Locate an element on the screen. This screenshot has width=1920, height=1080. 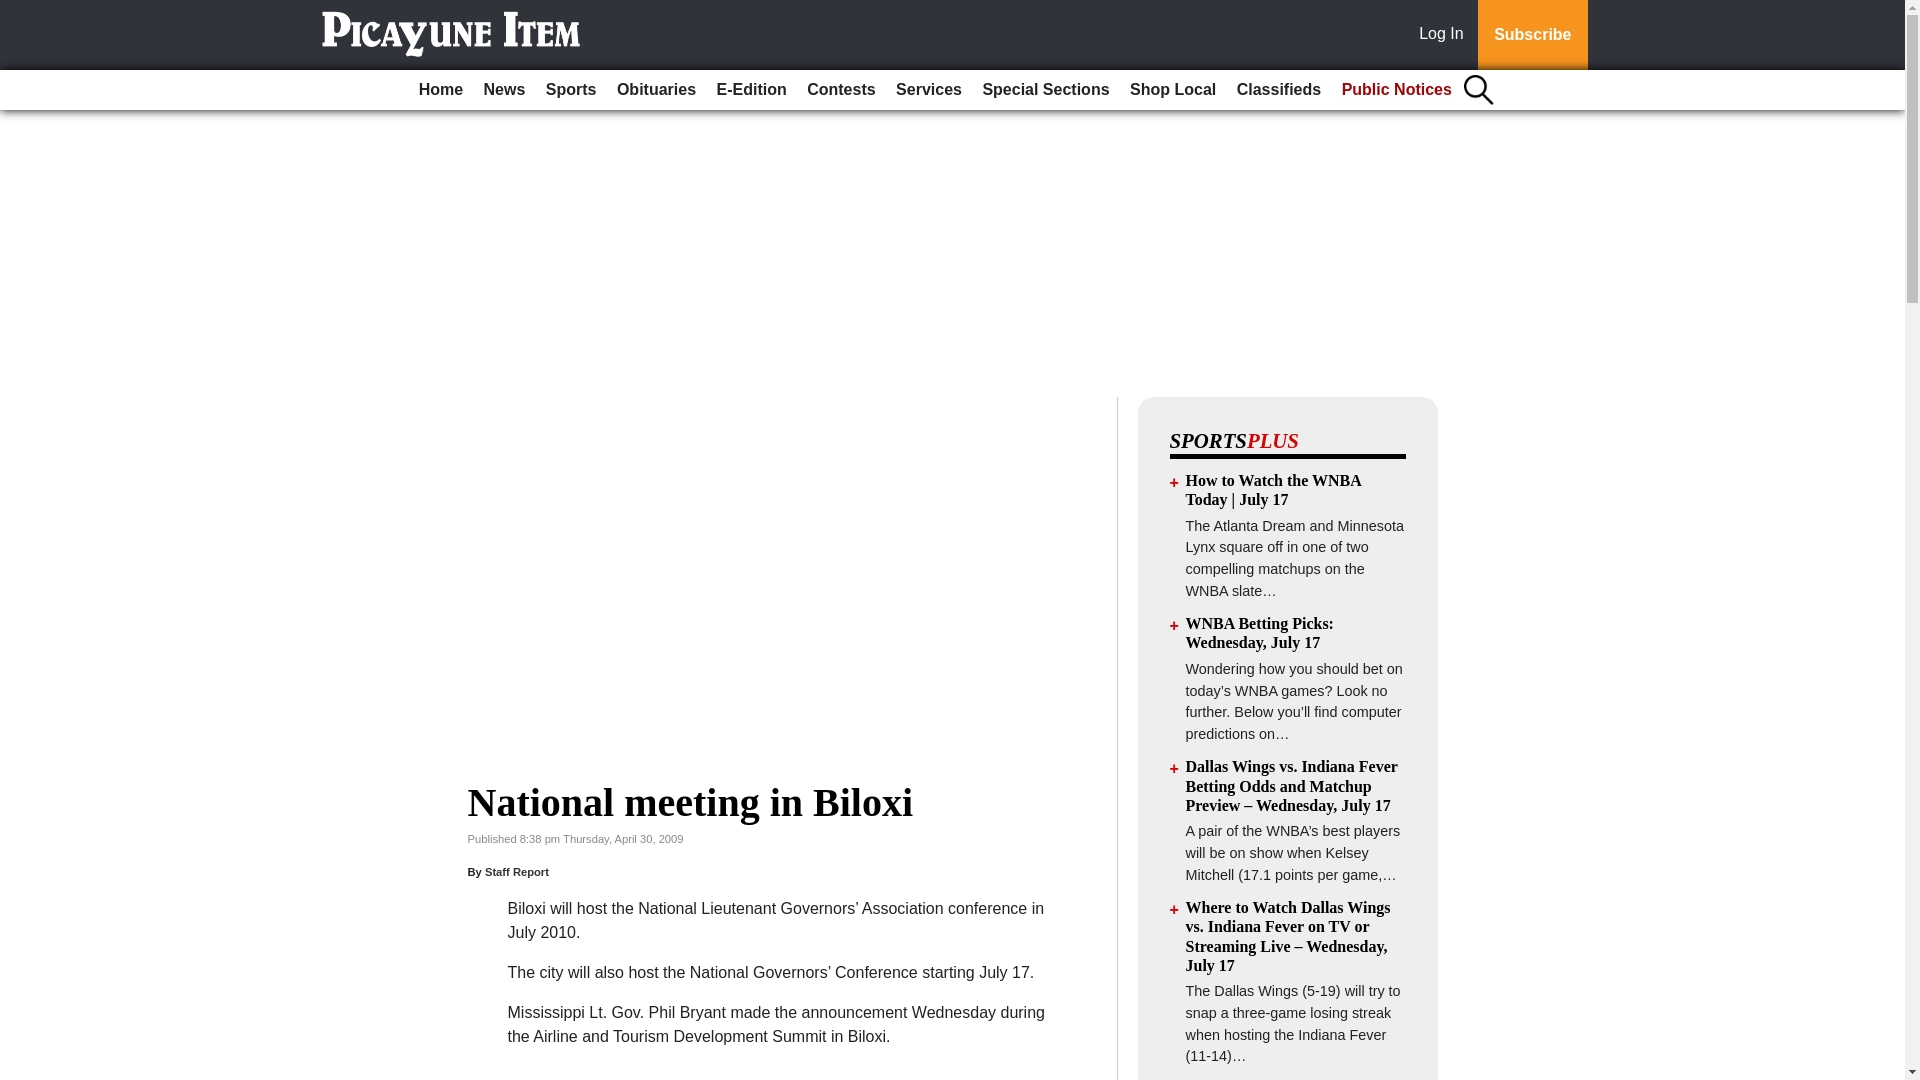
News is located at coordinates (504, 90).